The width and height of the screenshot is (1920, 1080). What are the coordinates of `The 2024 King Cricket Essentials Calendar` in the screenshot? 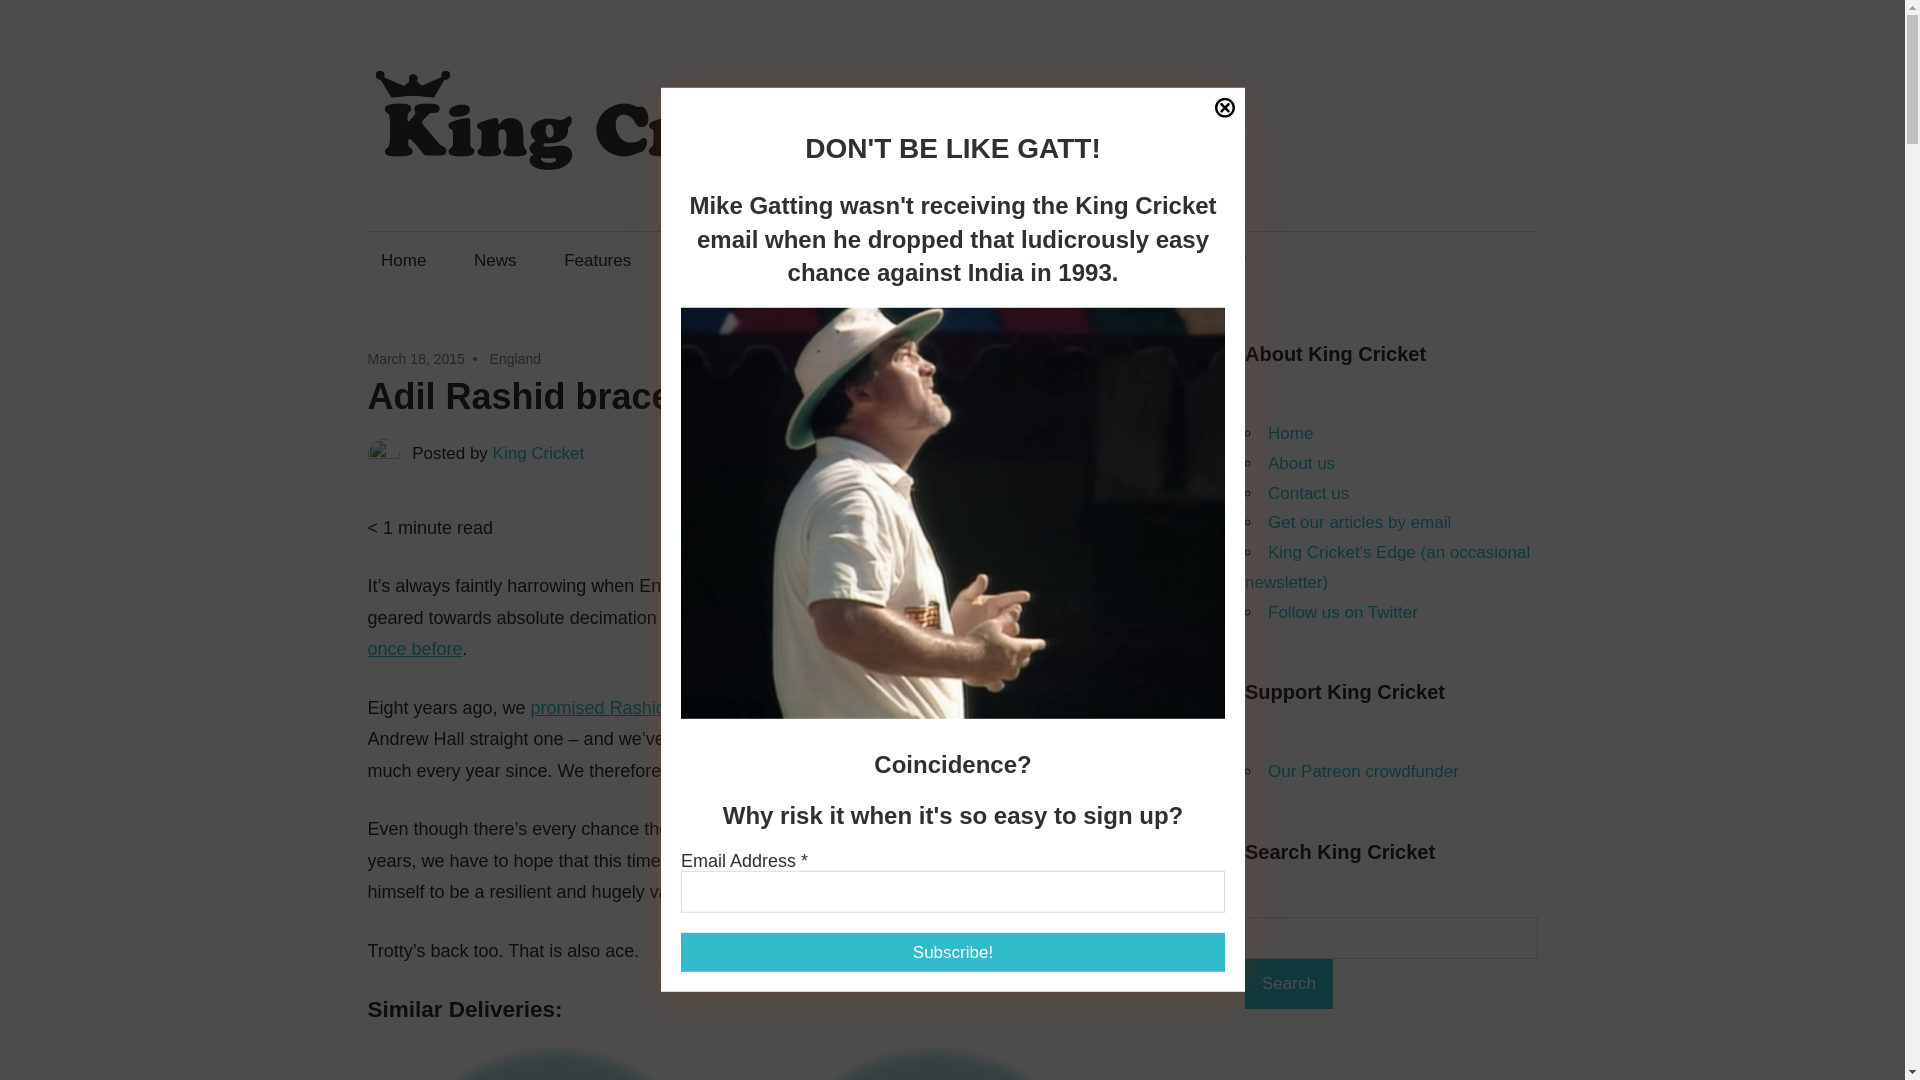 It's located at (1084, 260).